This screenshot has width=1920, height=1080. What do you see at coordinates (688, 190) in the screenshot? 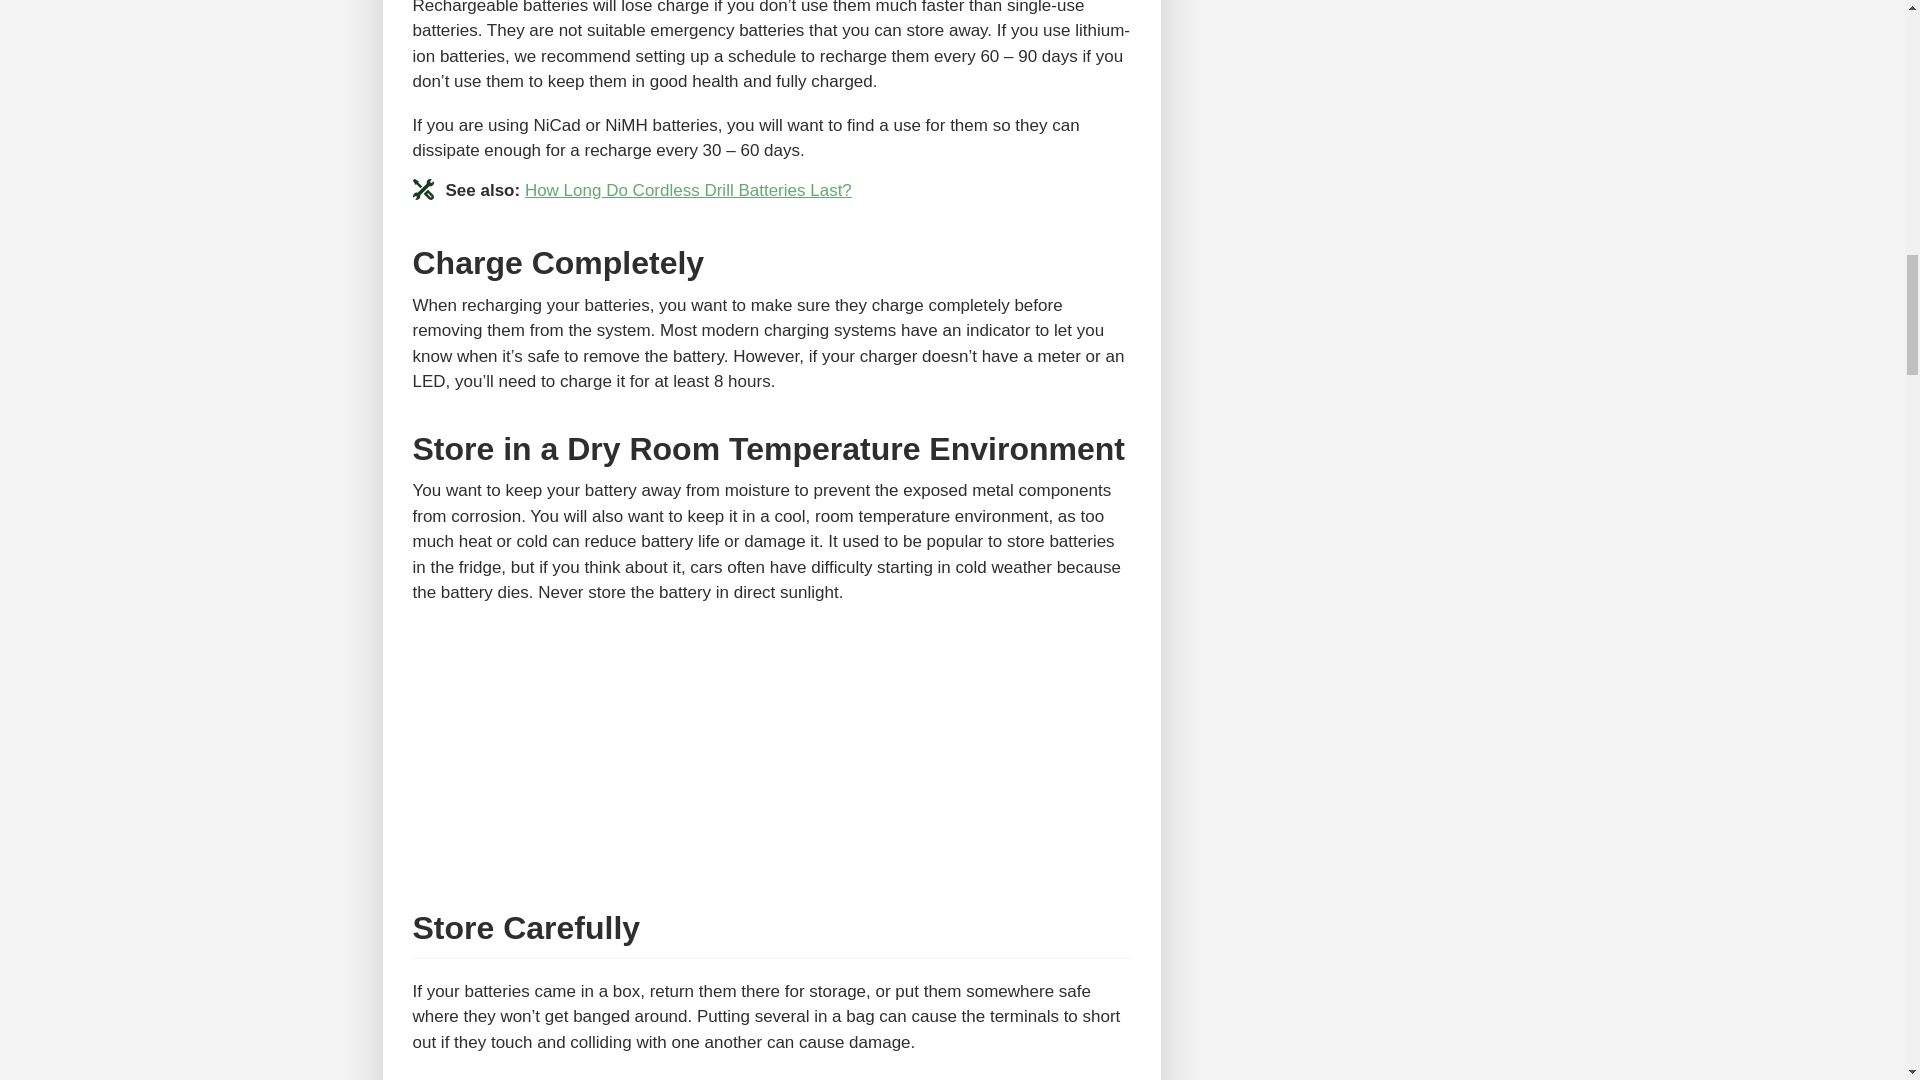
I see `How Long Do Cordless Drill Batteries Last?` at bounding box center [688, 190].